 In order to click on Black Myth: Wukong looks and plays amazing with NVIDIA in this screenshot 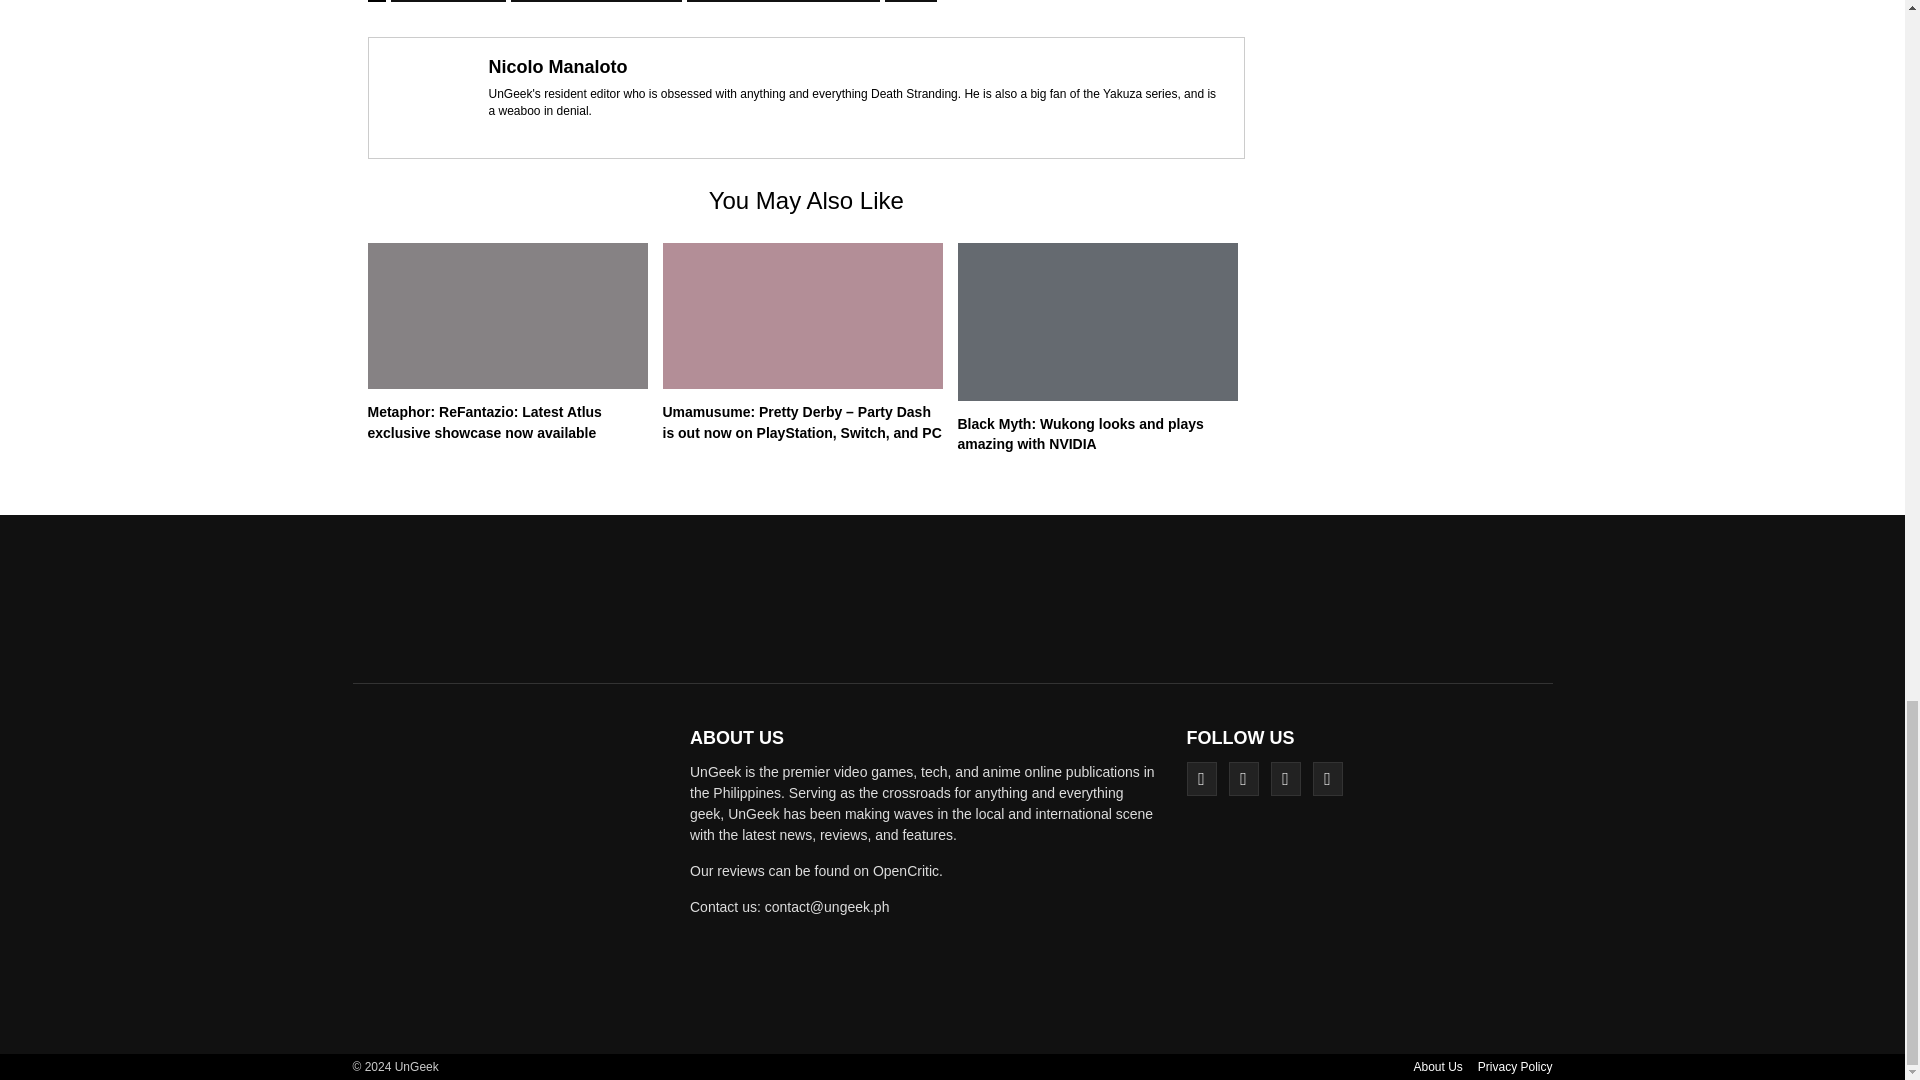, I will do `click(1080, 433)`.